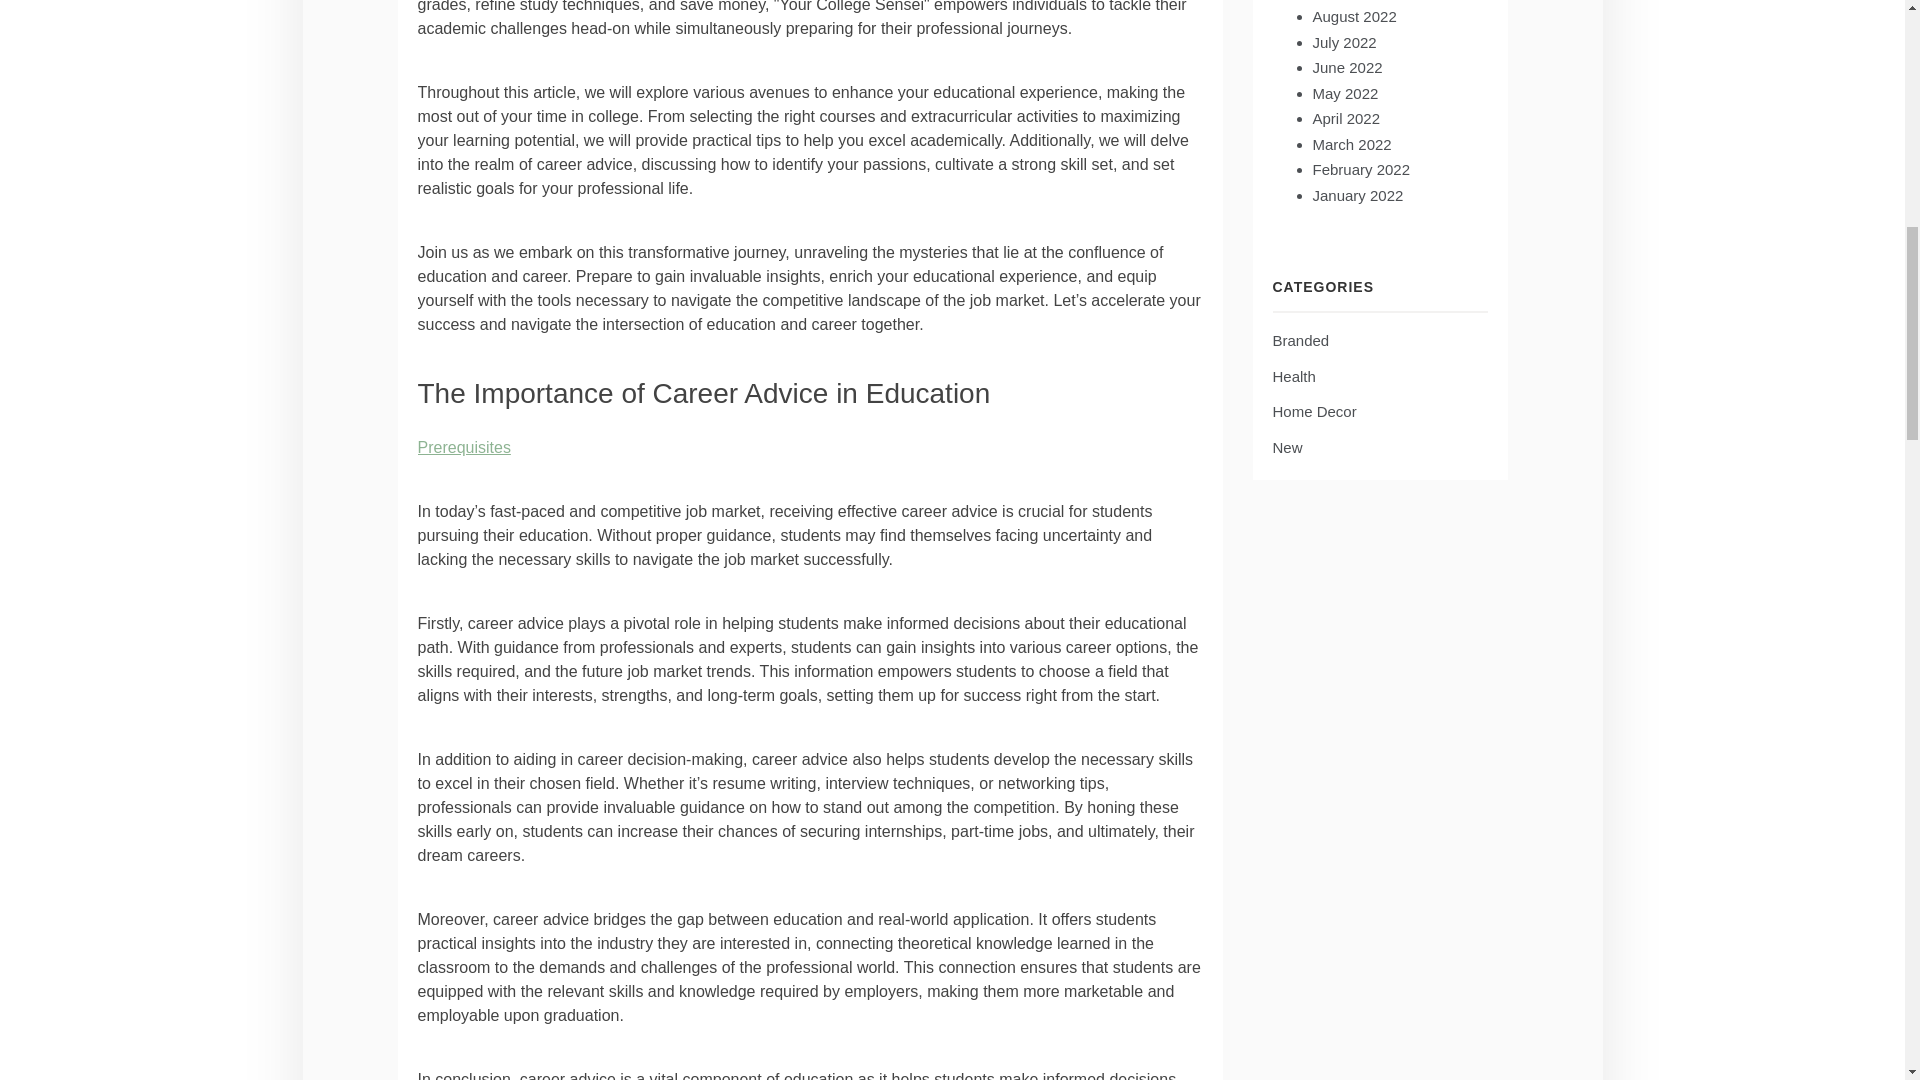 The height and width of the screenshot is (1080, 1920). I want to click on February 2022, so click(1360, 169).